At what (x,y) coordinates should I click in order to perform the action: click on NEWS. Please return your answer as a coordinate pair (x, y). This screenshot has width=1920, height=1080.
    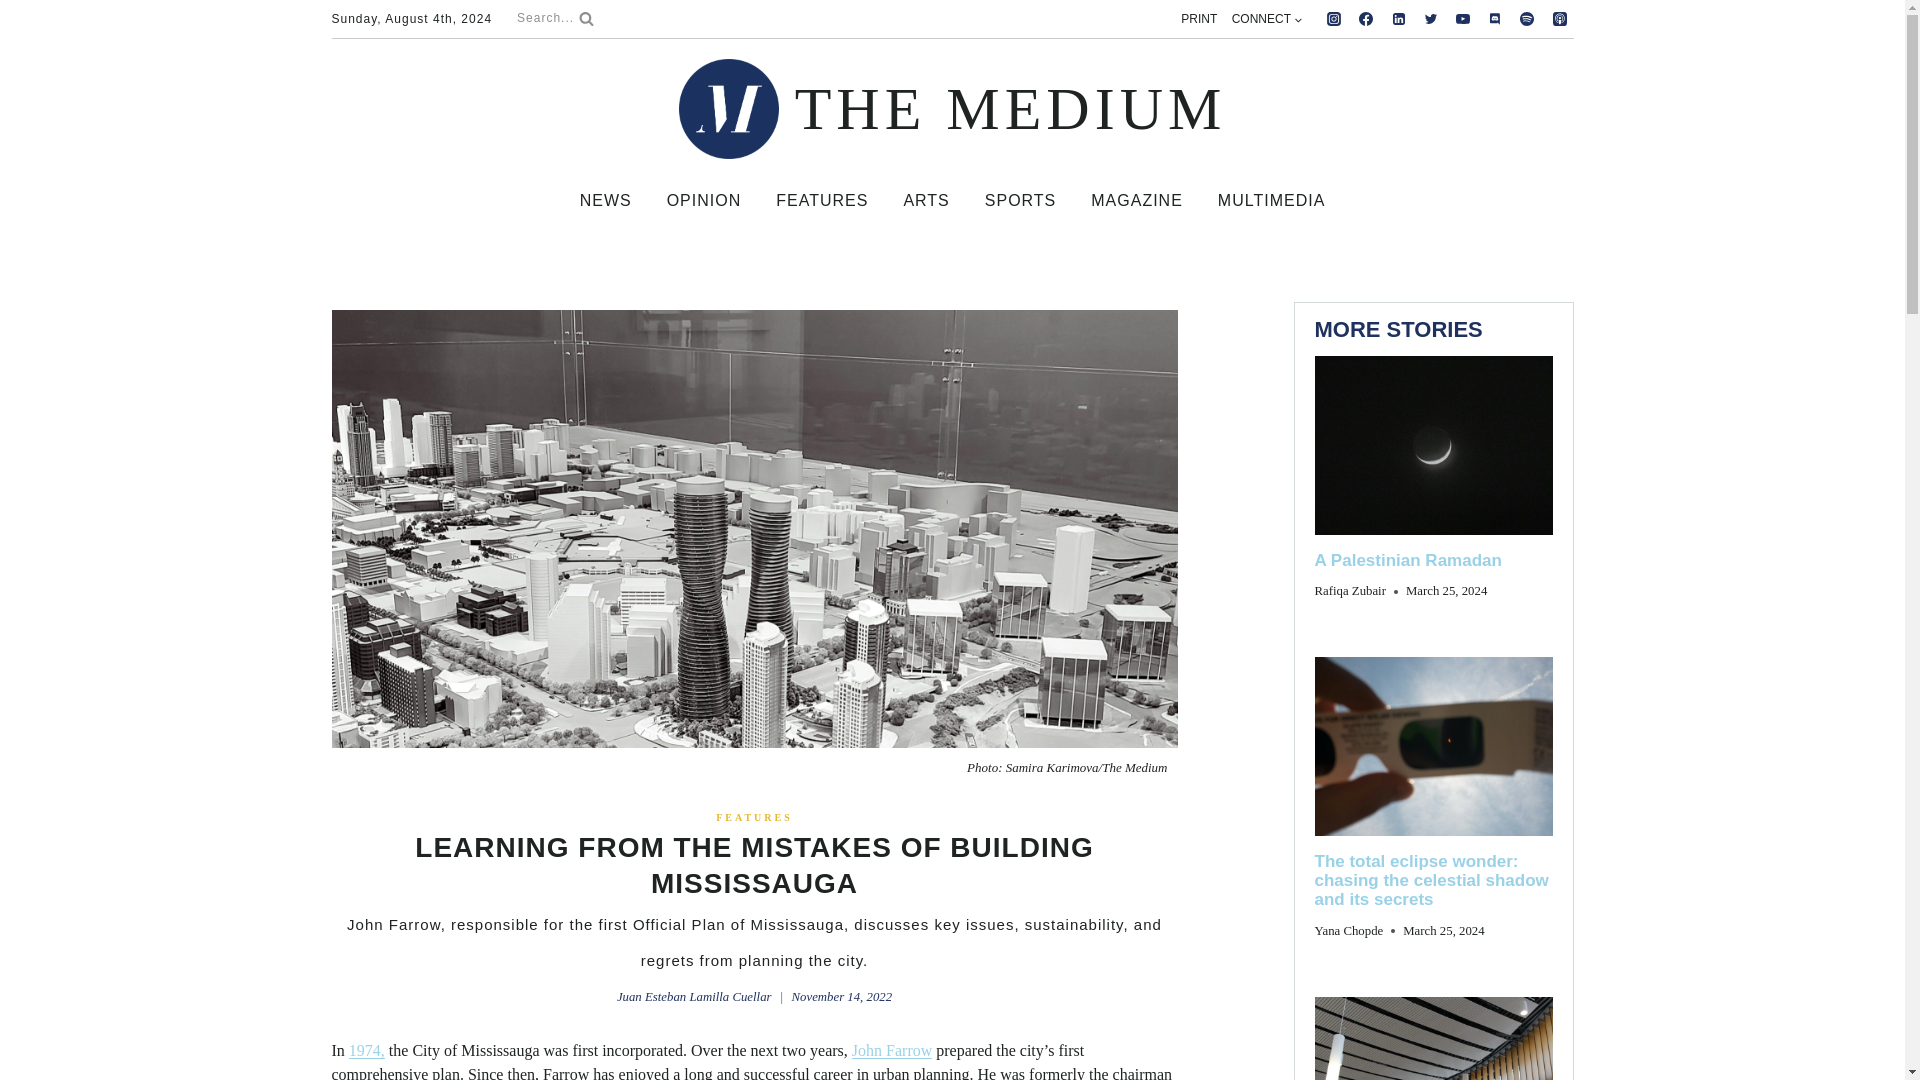
    Looking at the image, I should click on (605, 200).